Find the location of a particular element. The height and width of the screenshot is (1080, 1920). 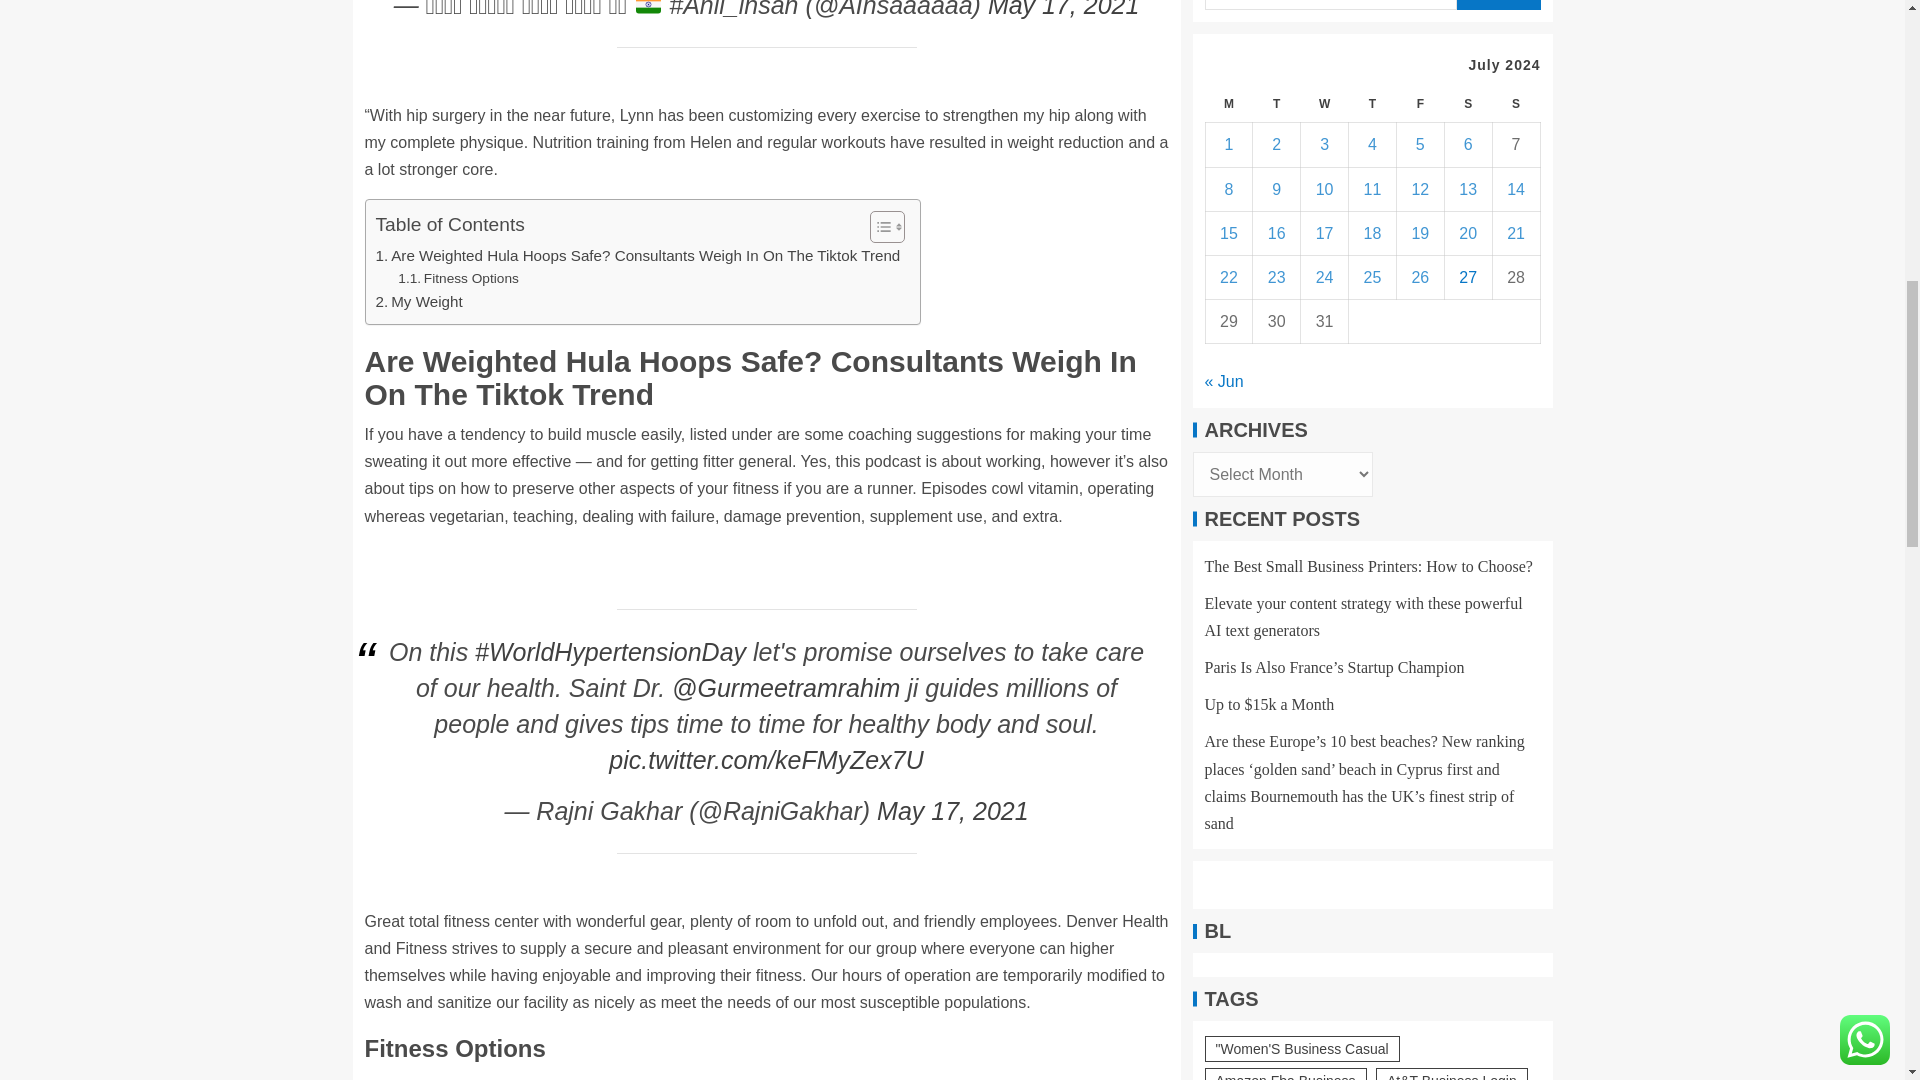

Fitness Options is located at coordinates (458, 278).